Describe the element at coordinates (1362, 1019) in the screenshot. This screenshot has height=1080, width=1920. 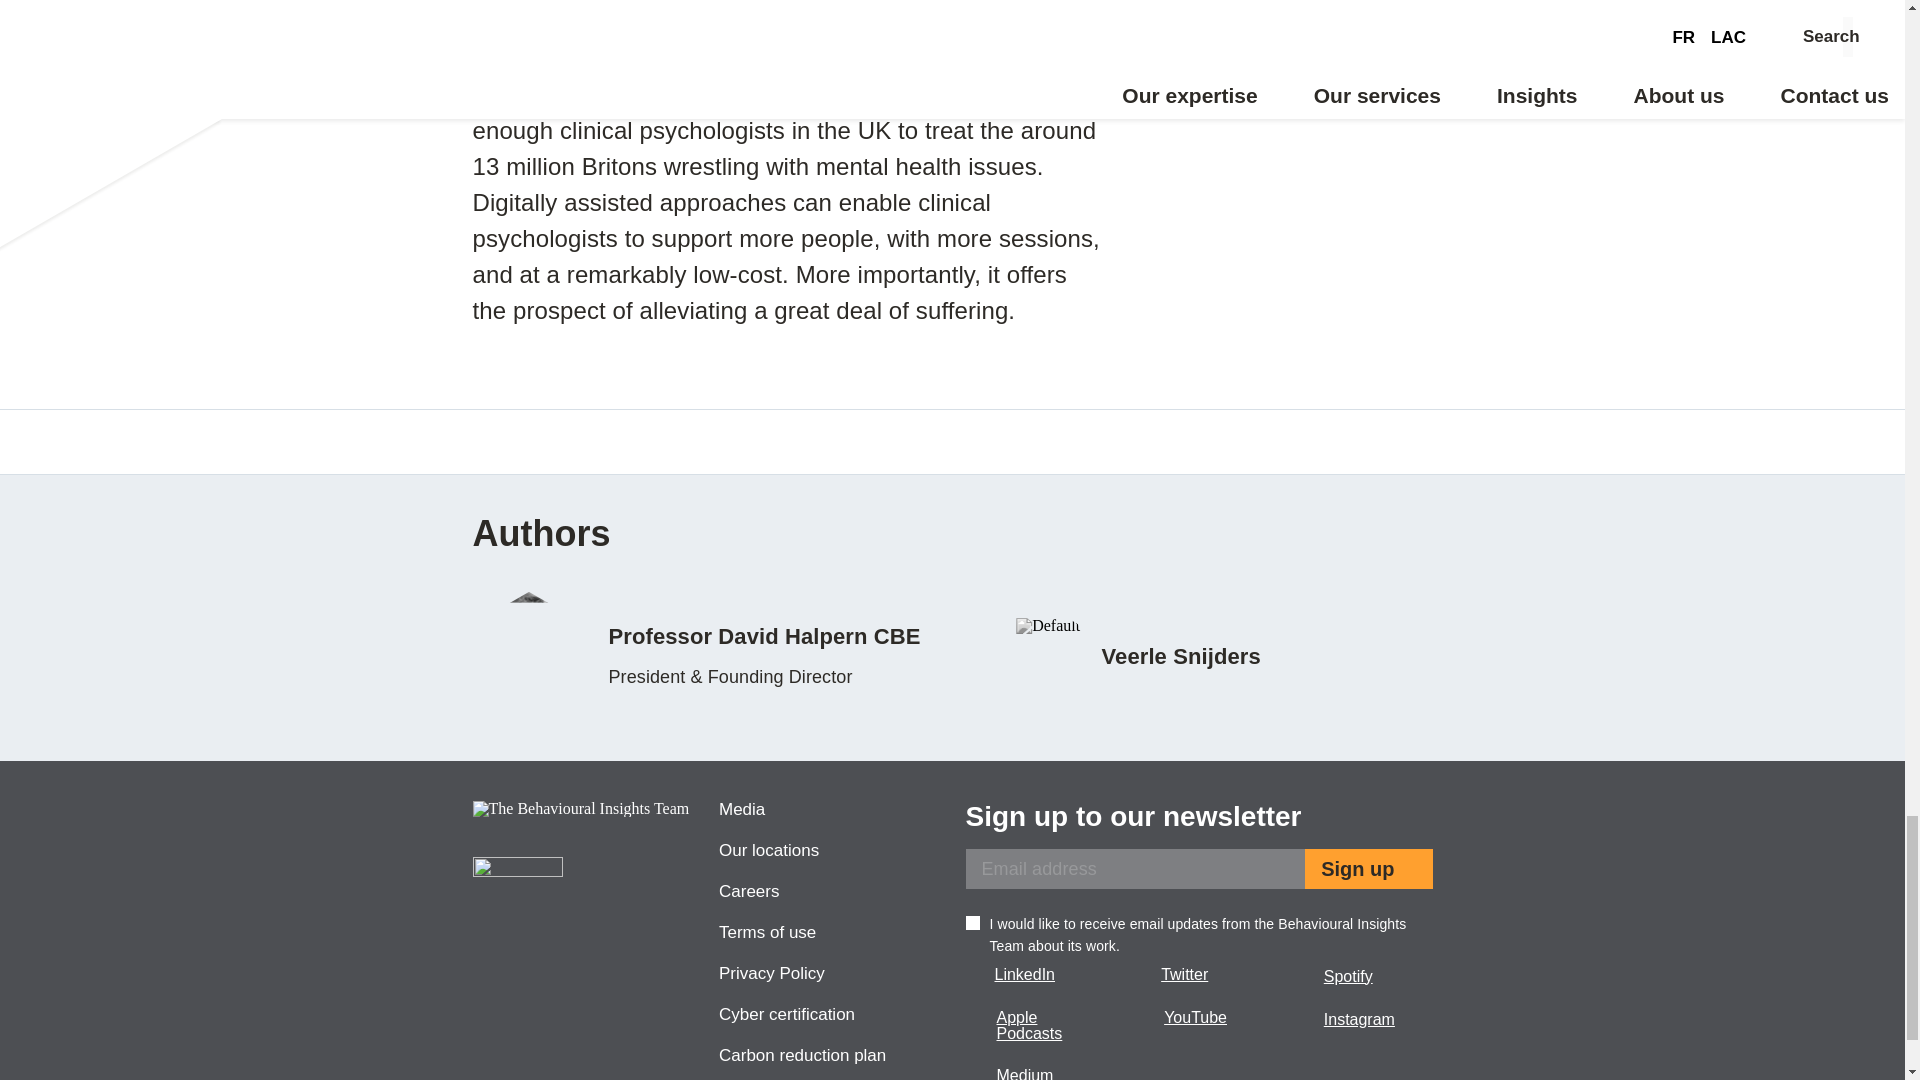
I see `Instagram` at that location.